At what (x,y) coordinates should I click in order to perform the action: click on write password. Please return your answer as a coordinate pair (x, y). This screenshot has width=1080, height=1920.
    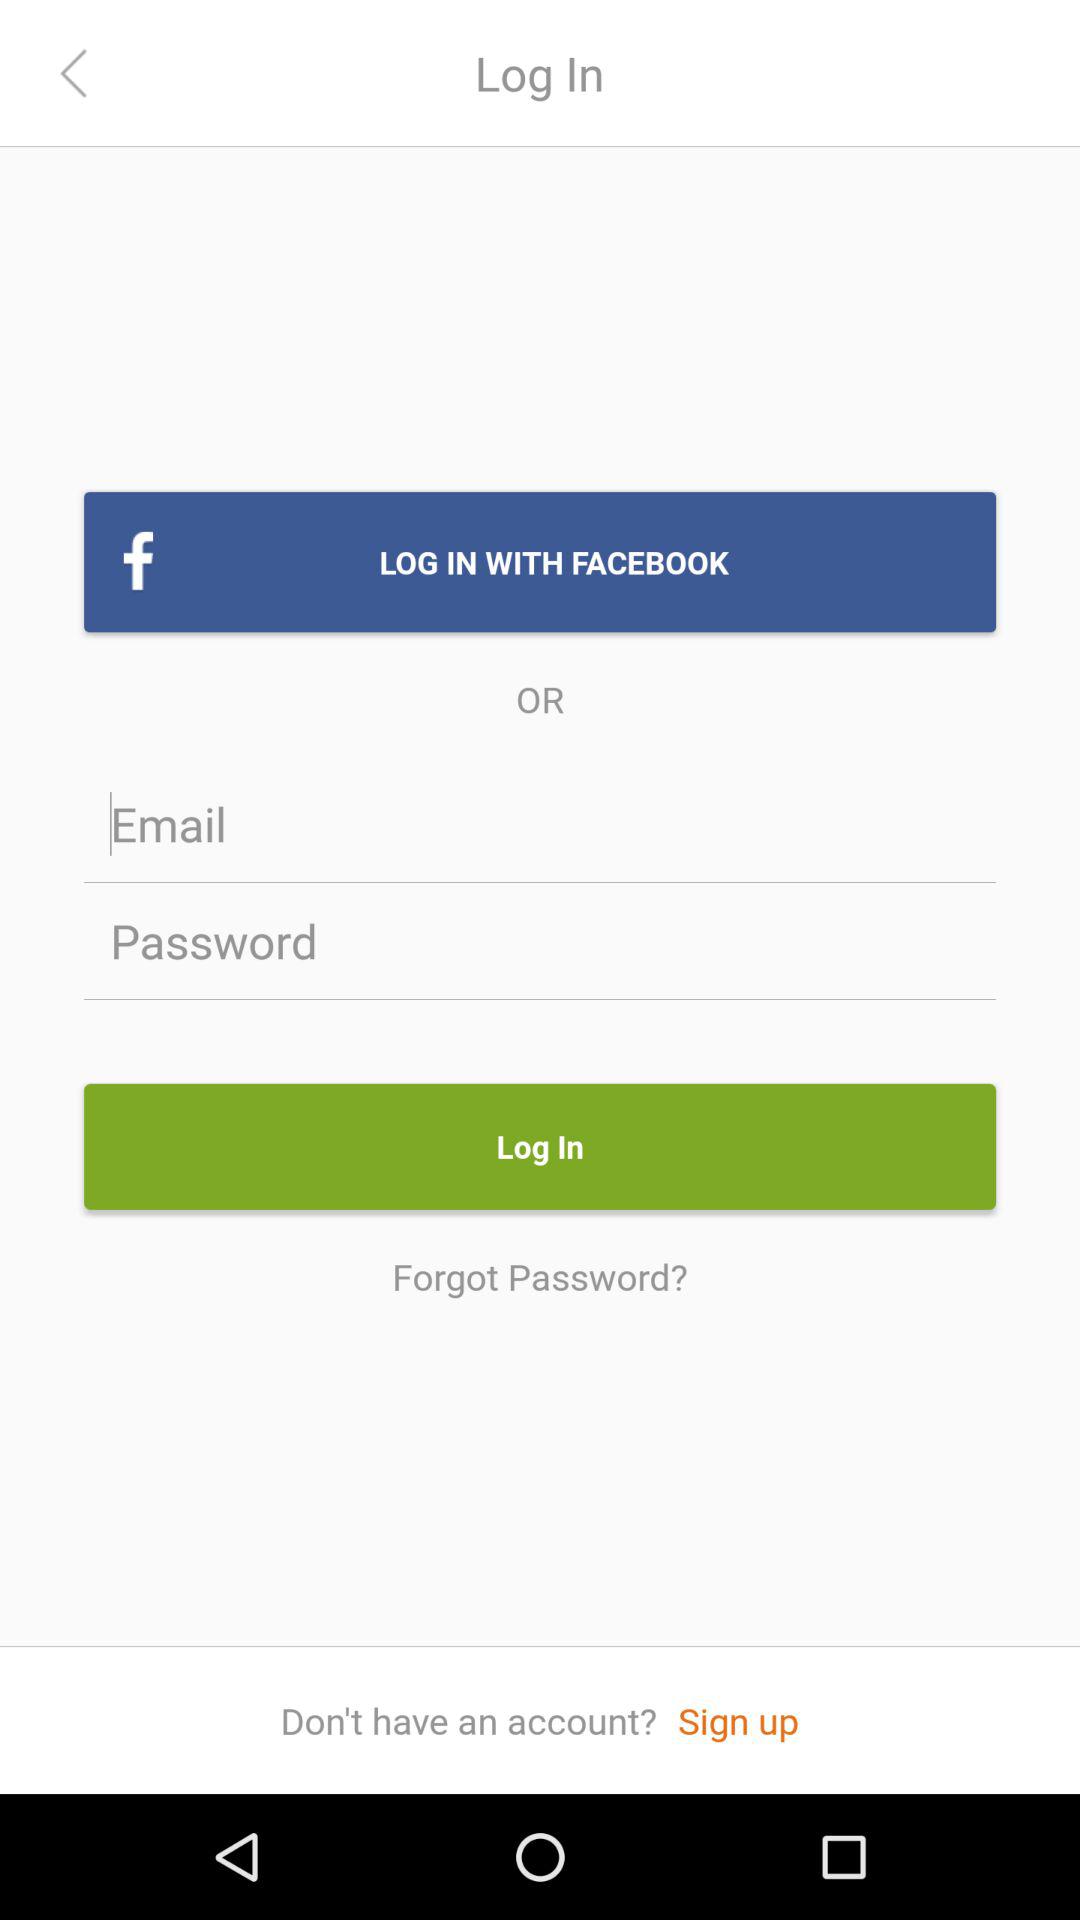
    Looking at the image, I should click on (540, 940).